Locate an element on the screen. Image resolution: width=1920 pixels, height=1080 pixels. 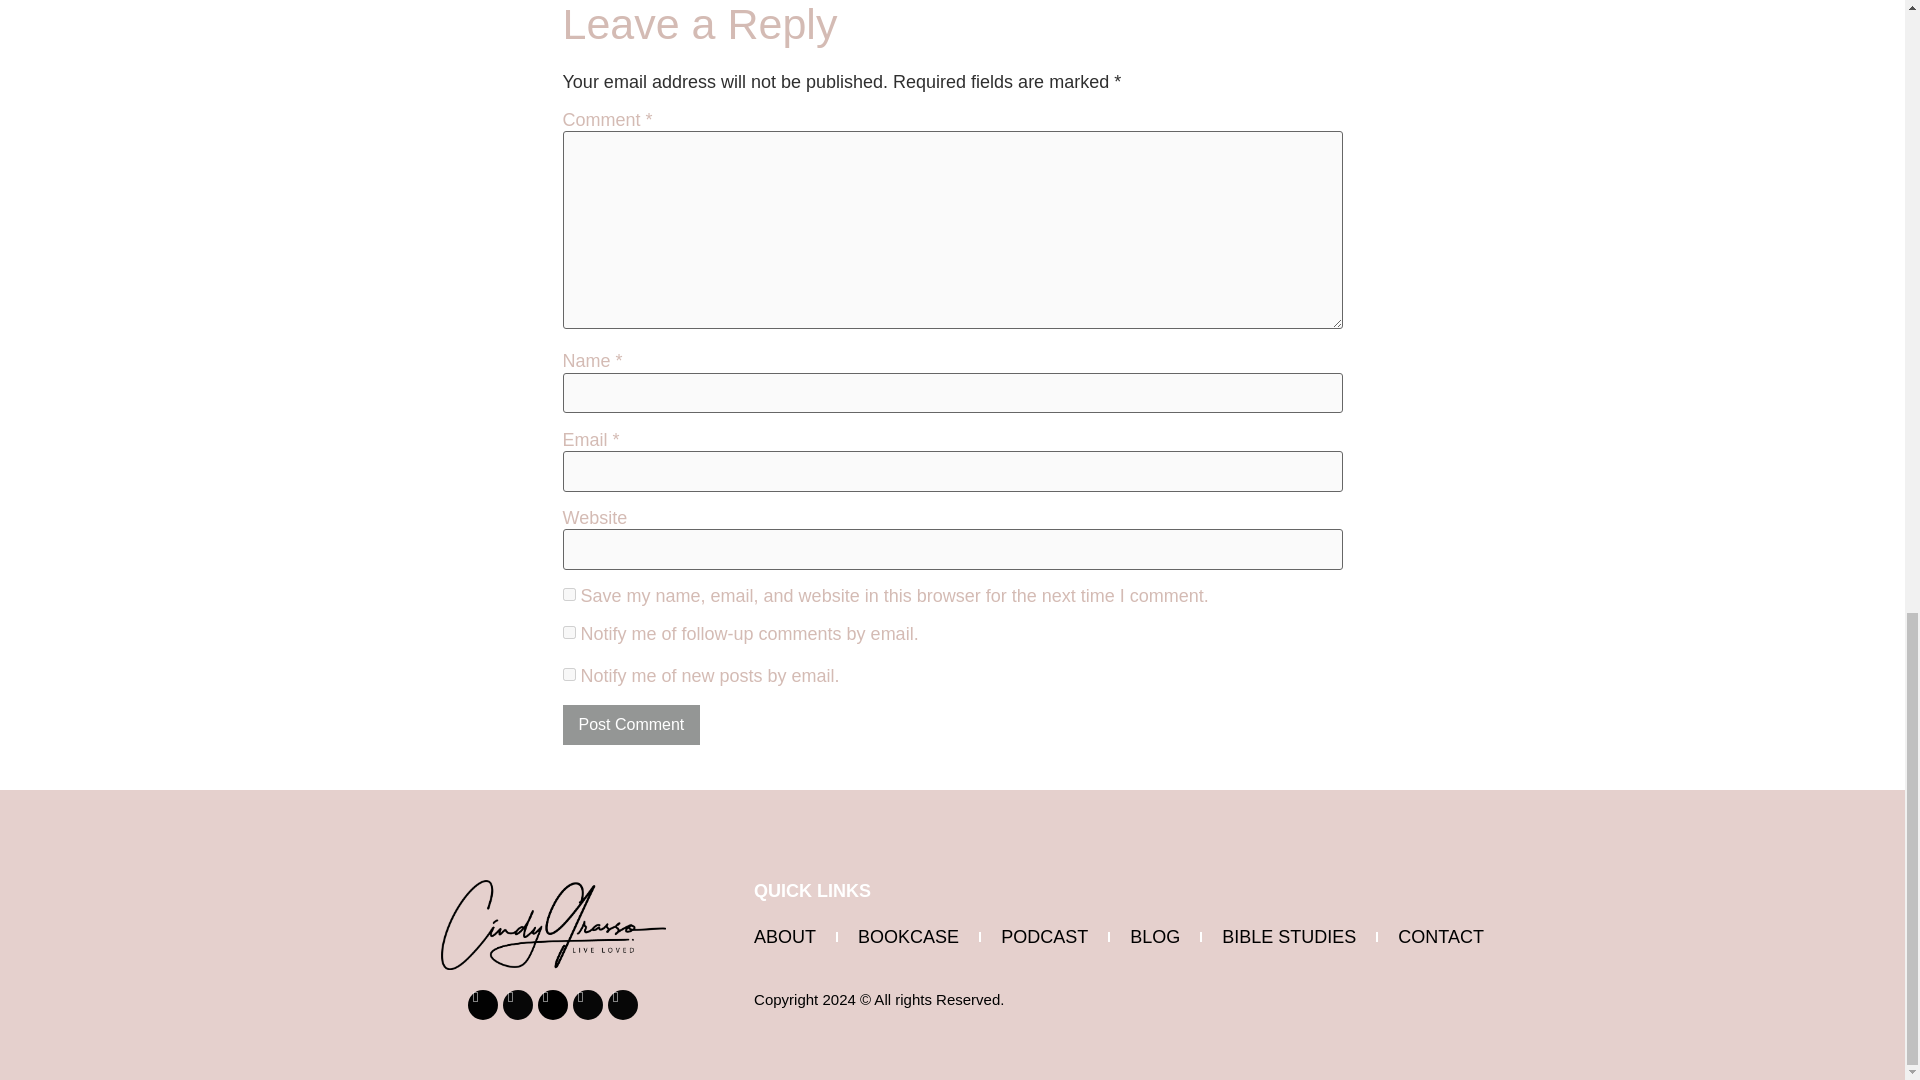
ABOUT is located at coordinates (784, 936).